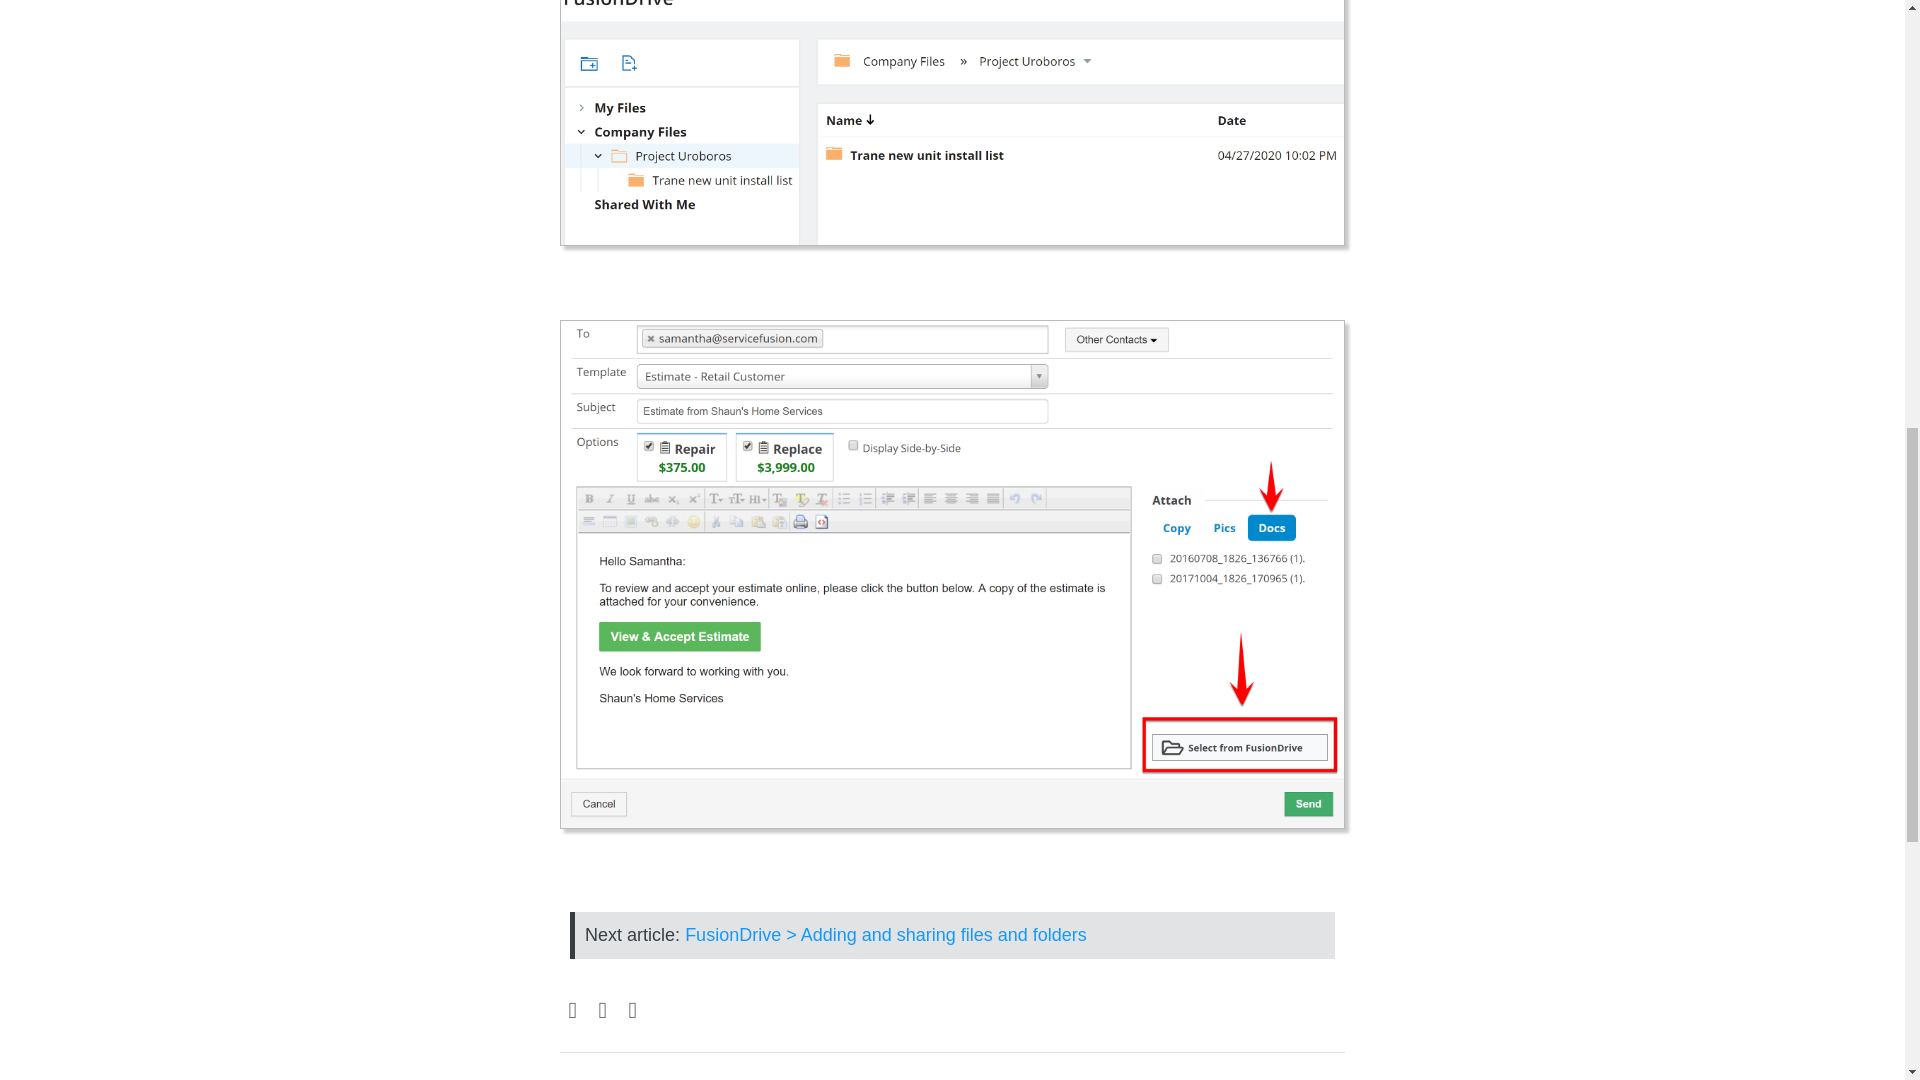 The width and height of the screenshot is (1920, 1080). Describe the element at coordinates (572, 1011) in the screenshot. I see `Facebook` at that location.